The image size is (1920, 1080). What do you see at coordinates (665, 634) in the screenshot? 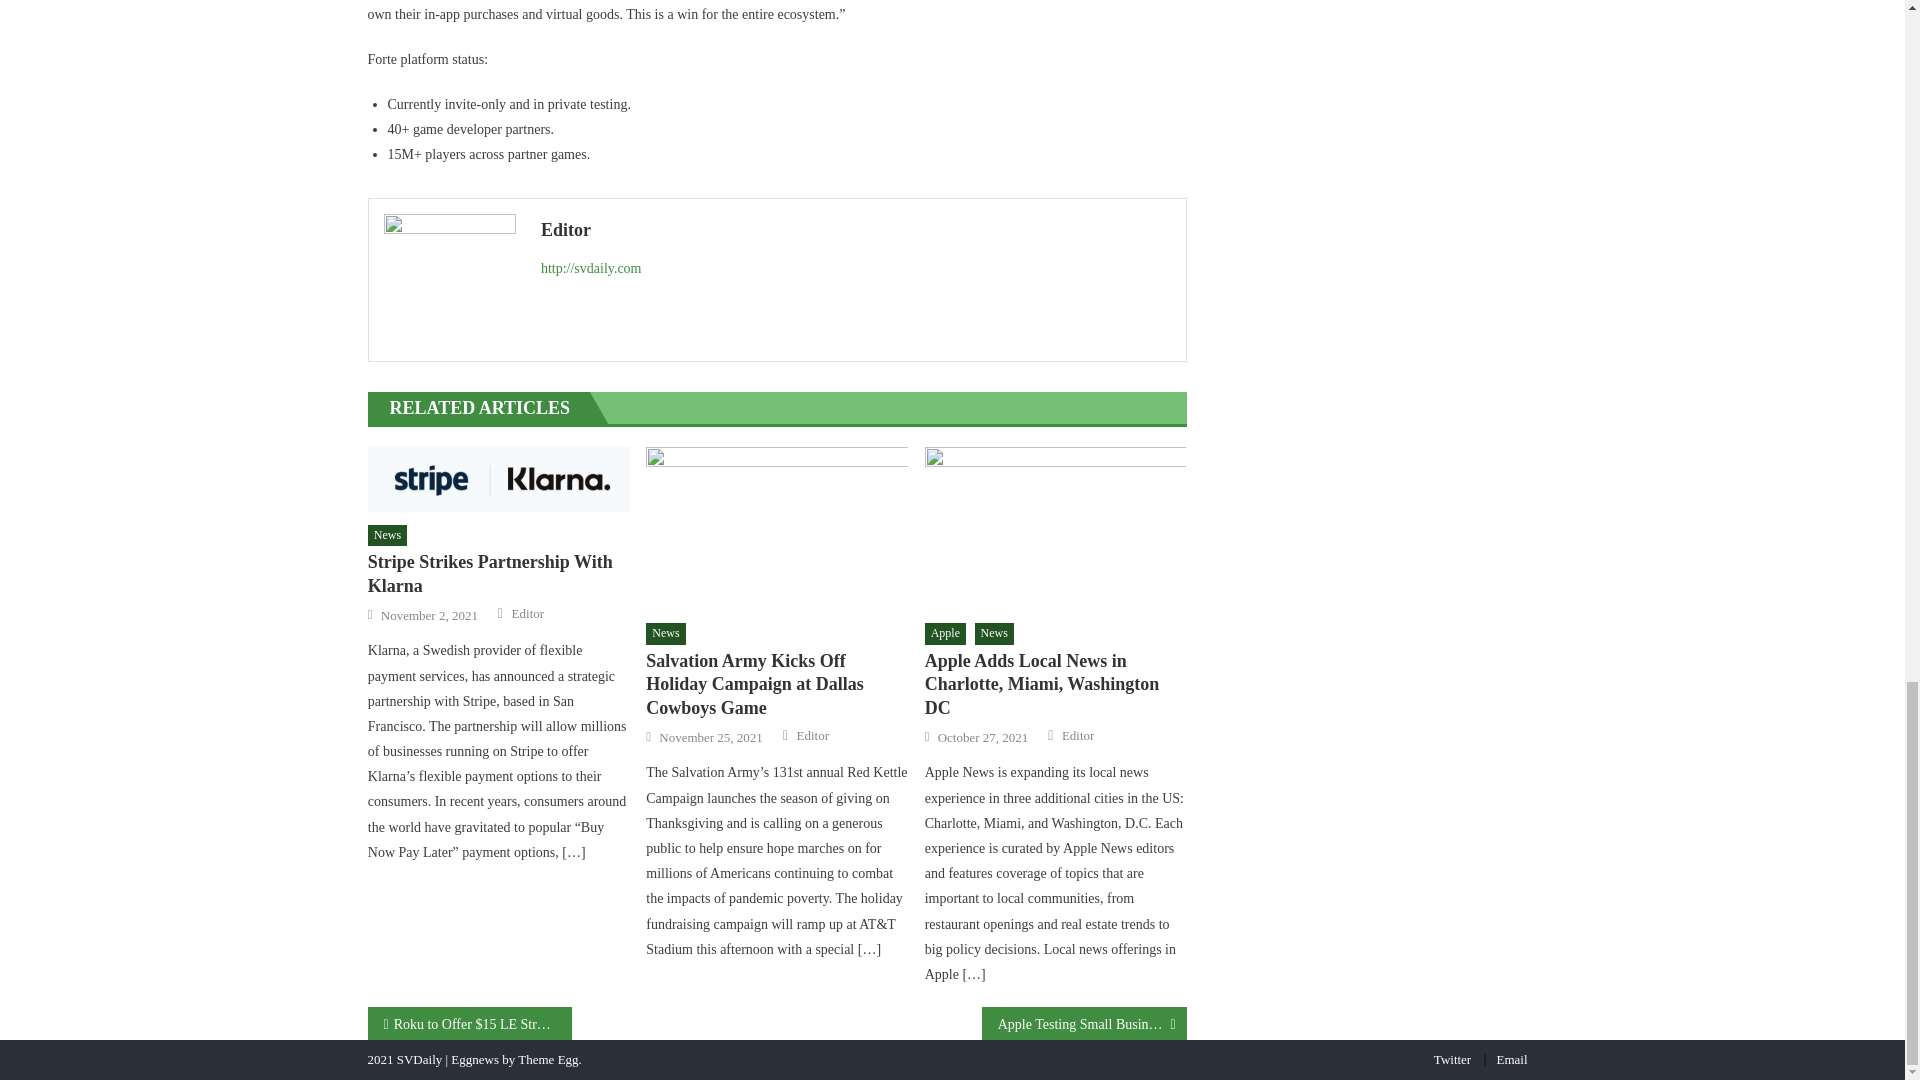
I see `News` at bounding box center [665, 634].